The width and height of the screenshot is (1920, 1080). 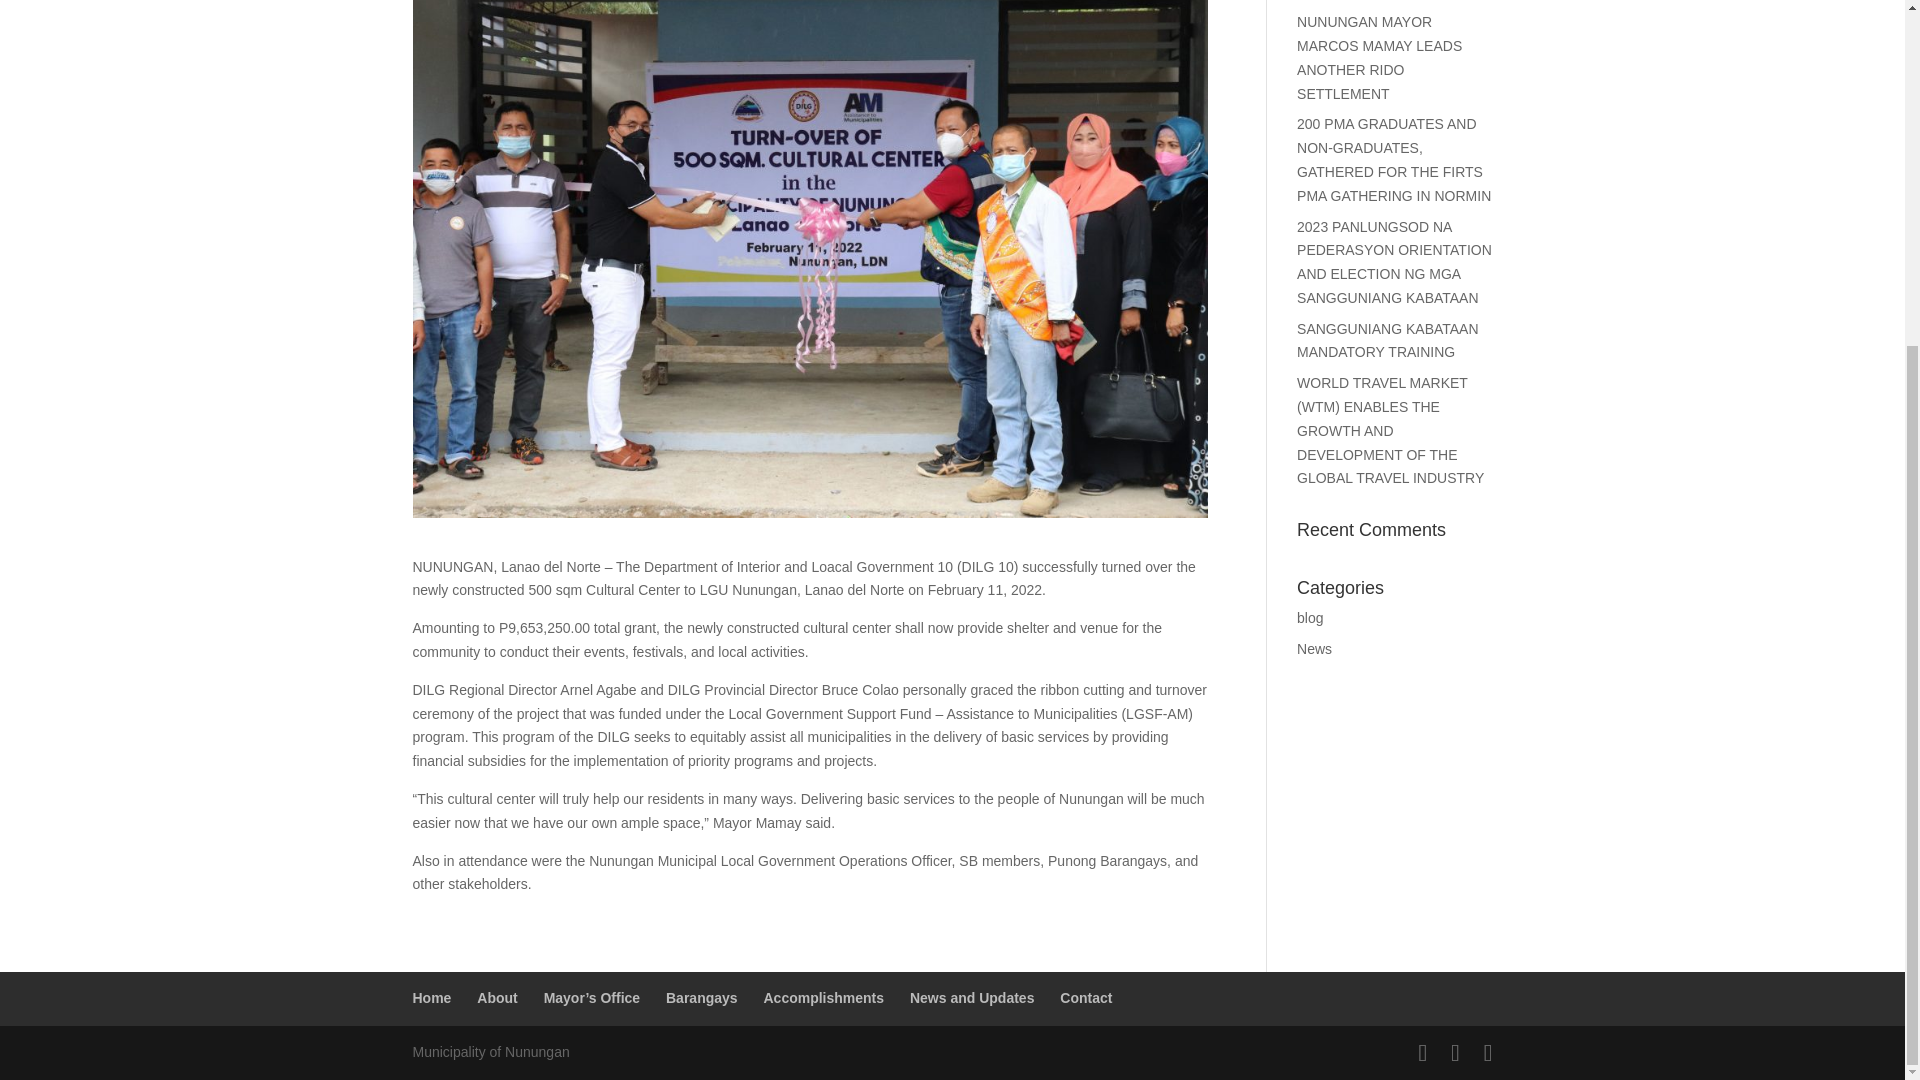 I want to click on News, so click(x=1314, y=648).